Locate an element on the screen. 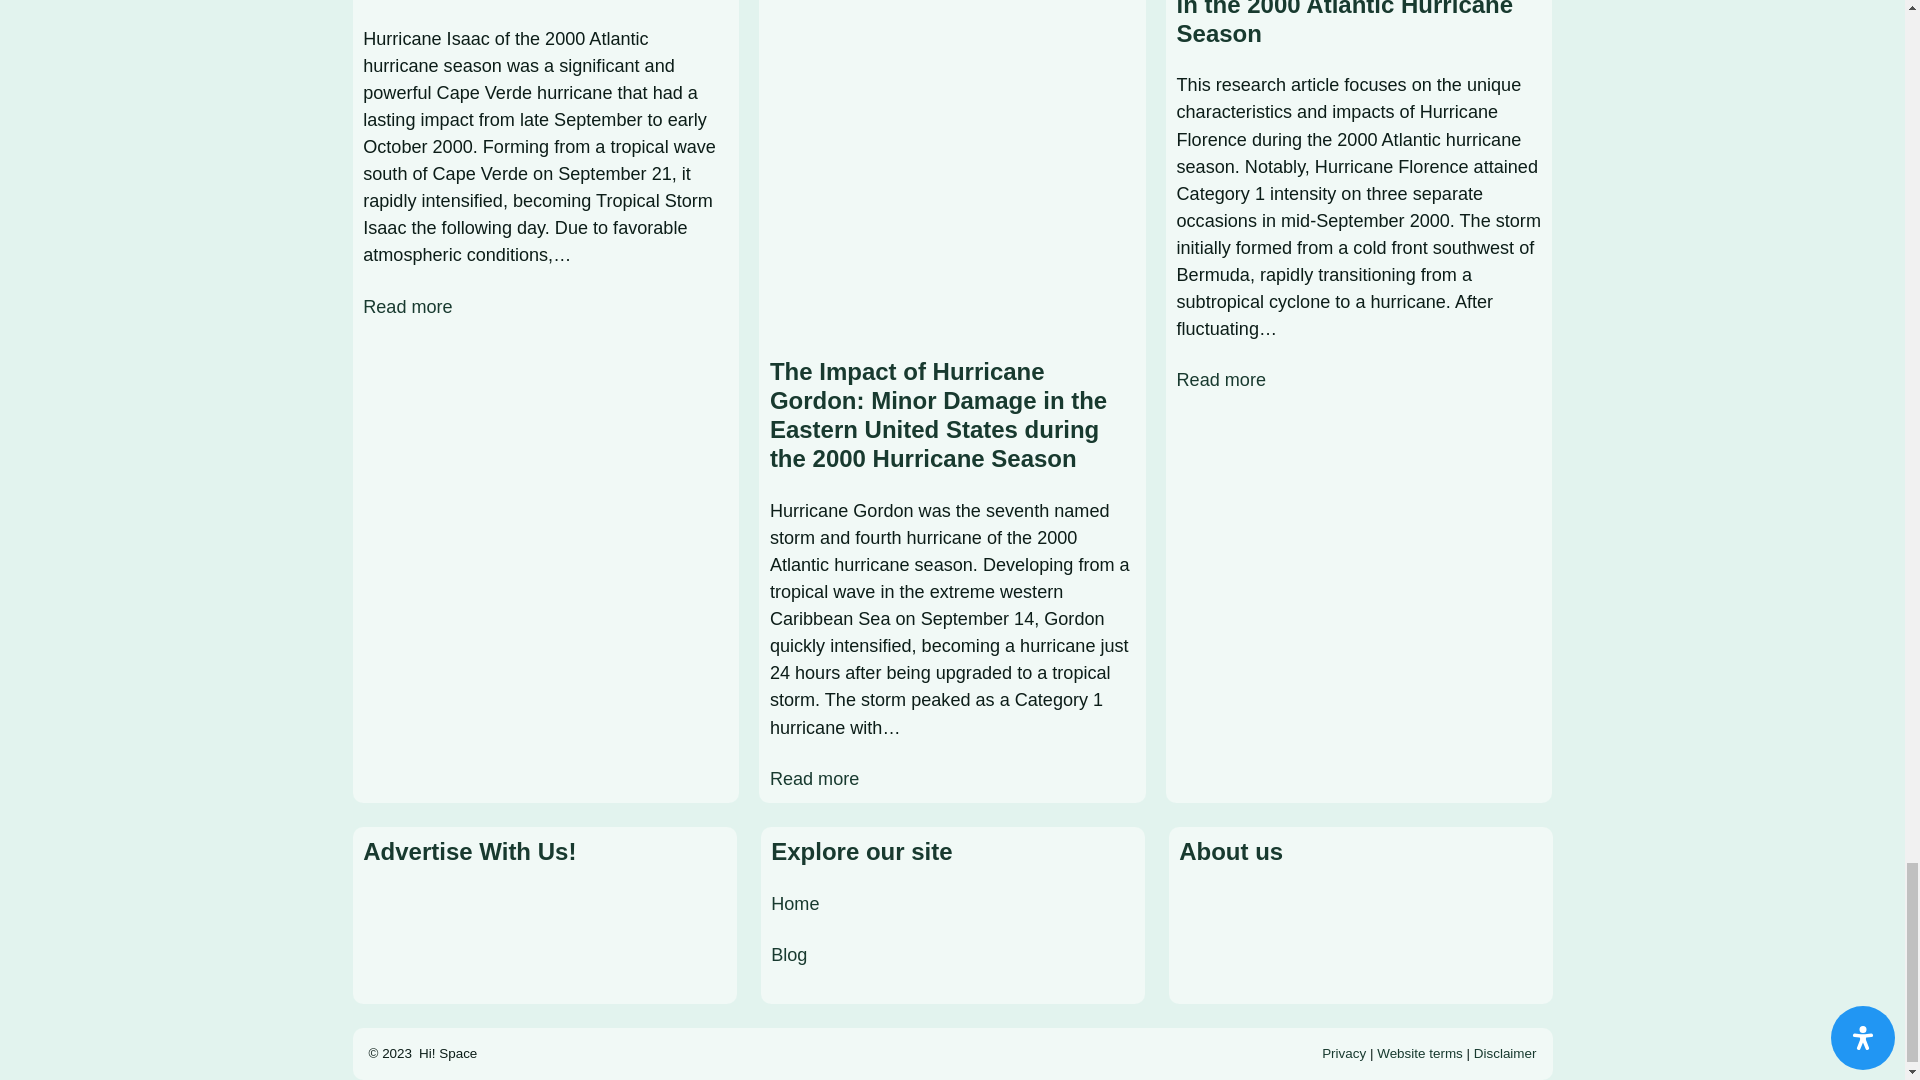  Hi! Space is located at coordinates (447, 1053).